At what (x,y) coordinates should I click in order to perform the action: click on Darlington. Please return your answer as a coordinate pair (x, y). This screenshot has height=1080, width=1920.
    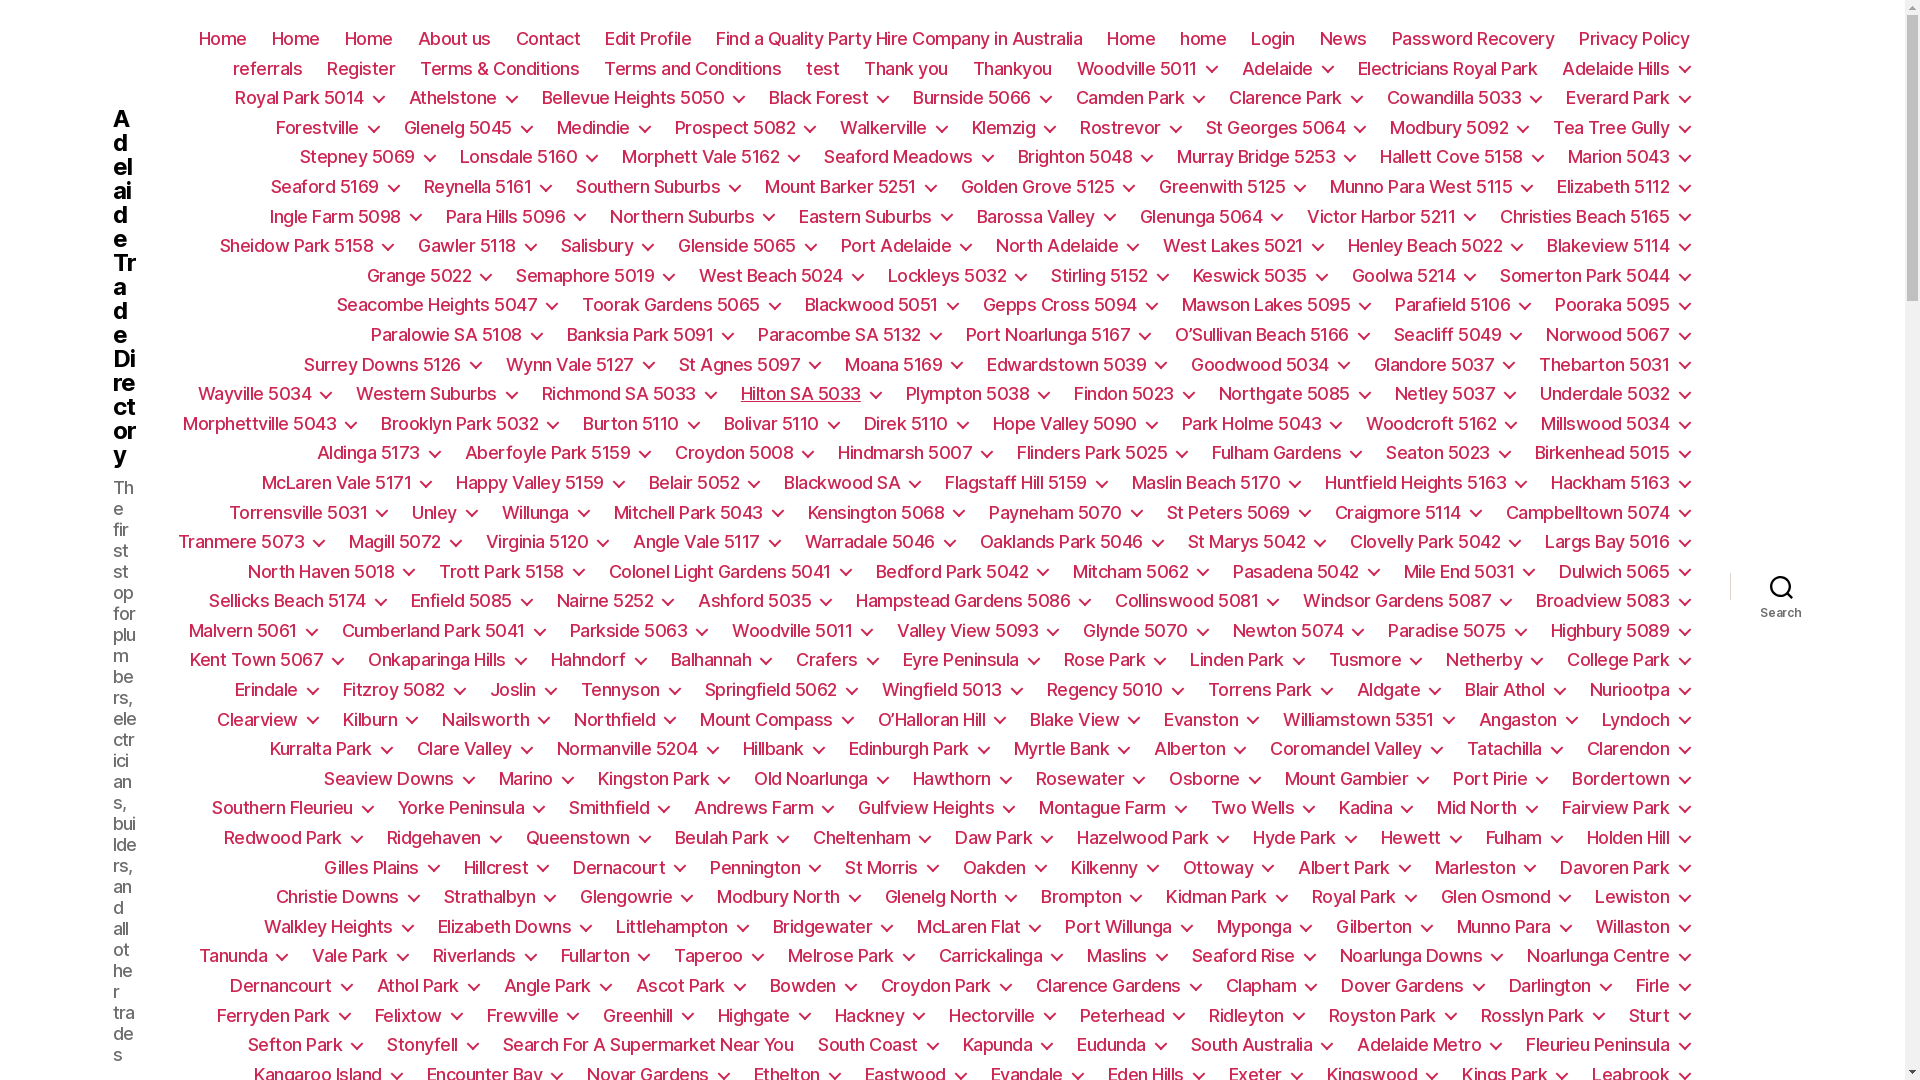
    Looking at the image, I should click on (1560, 986).